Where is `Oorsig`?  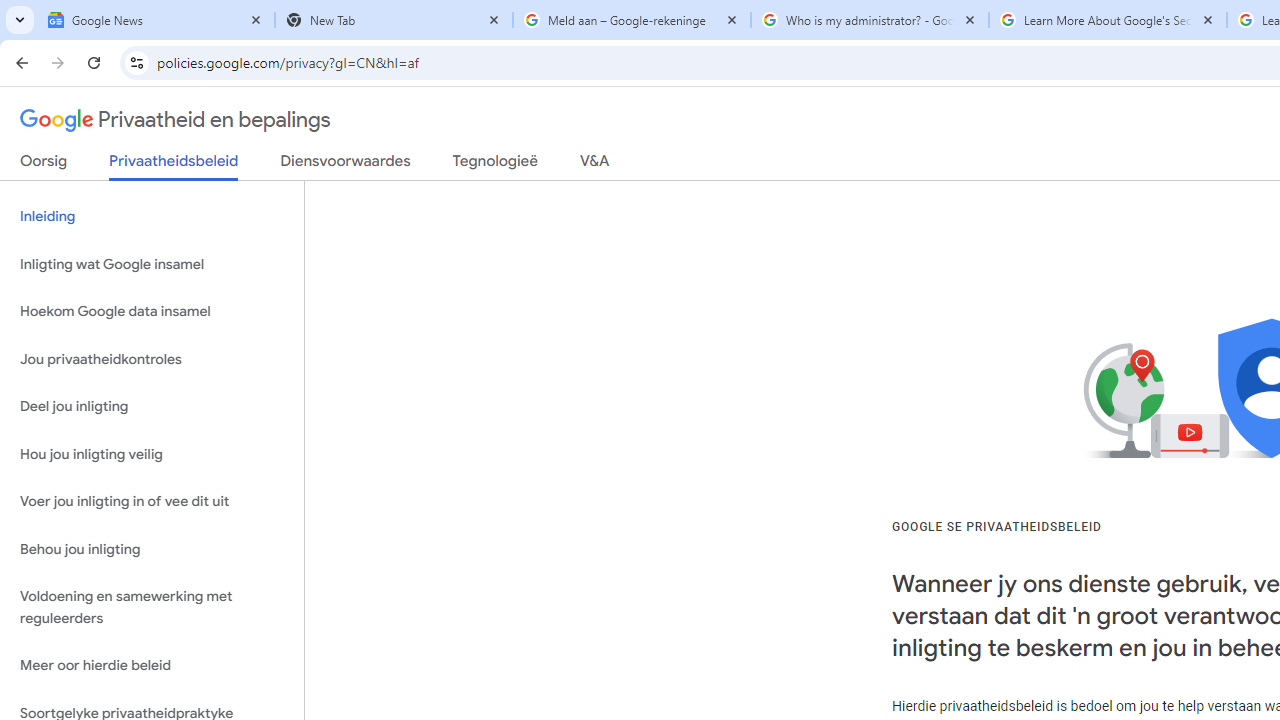 Oorsig is located at coordinates (44, 165).